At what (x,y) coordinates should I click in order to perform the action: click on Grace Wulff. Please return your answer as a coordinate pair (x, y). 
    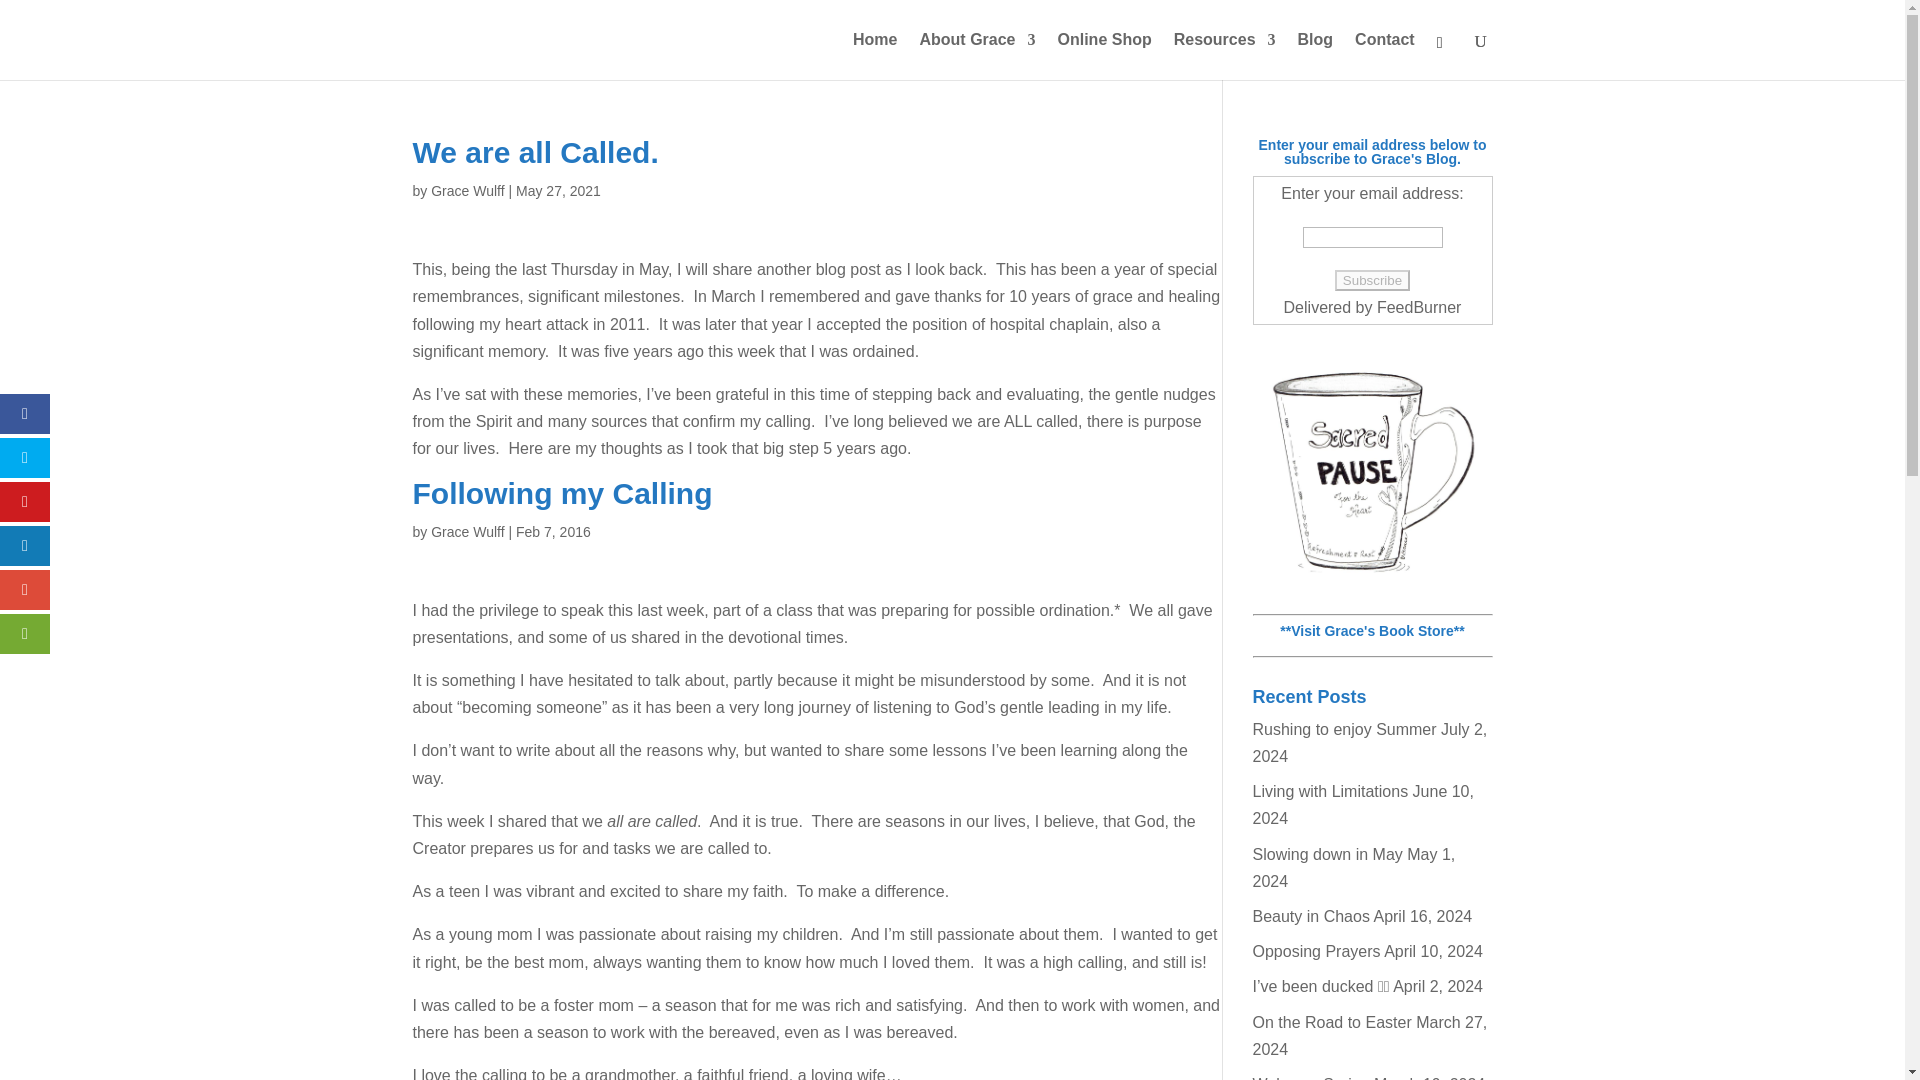
    Looking at the image, I should click on (466, 532).